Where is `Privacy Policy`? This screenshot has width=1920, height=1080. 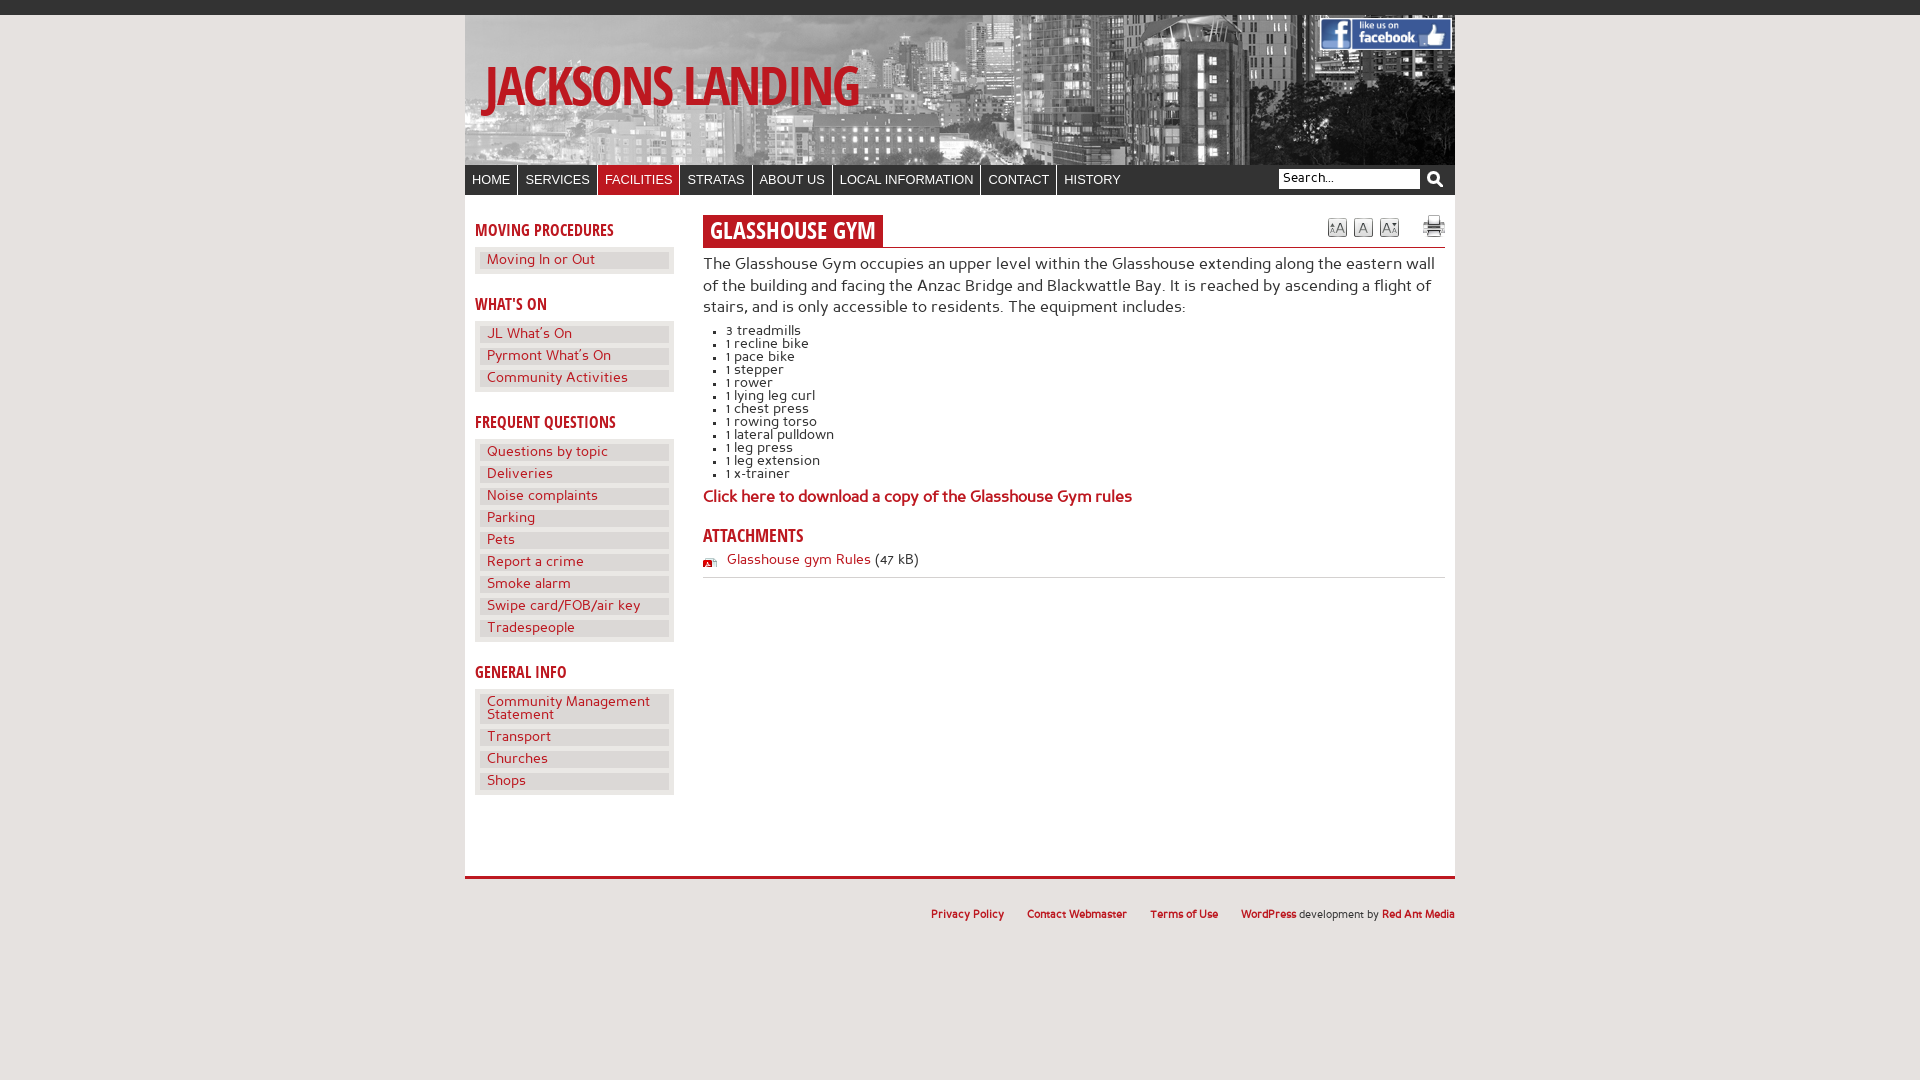 Privacy Policy is located at coordinates (968, 916).